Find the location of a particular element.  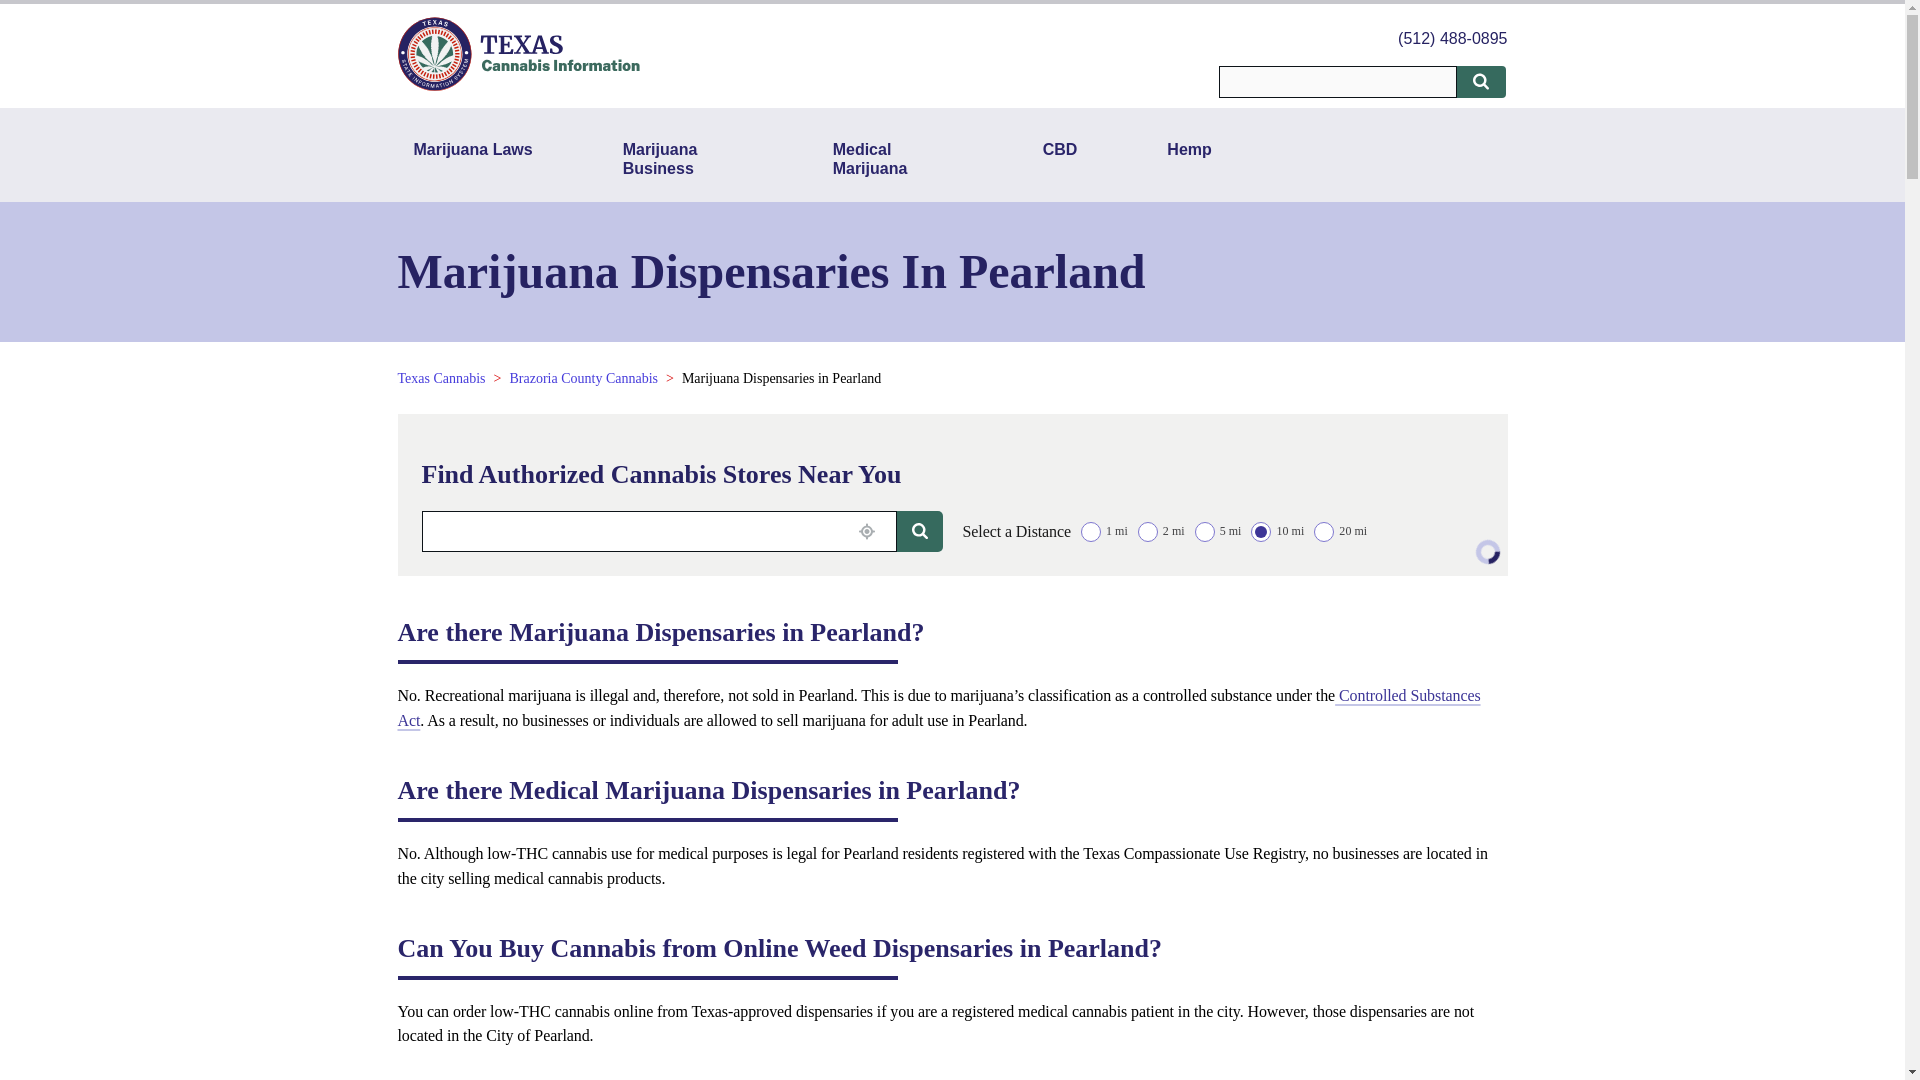

CBD is located at coordinates (1060, 158).